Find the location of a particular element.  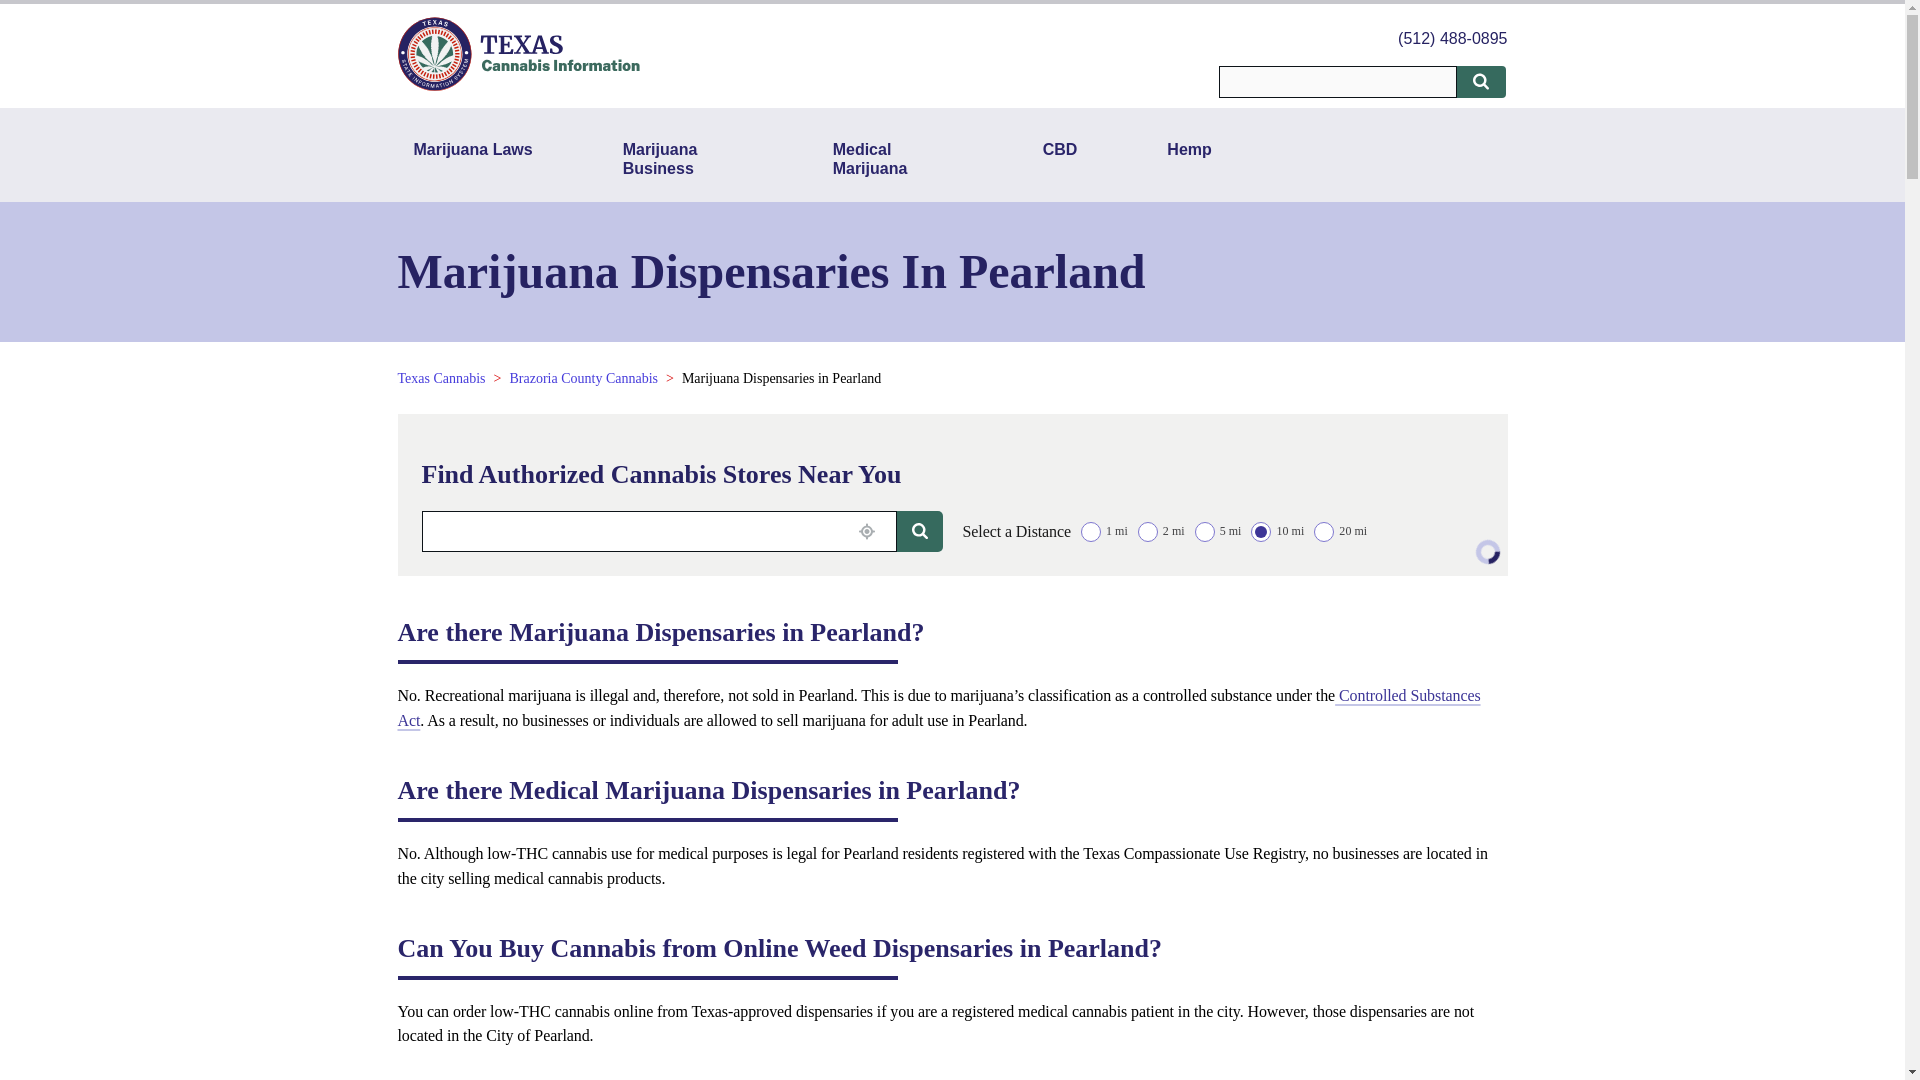

CBD is located at coordinates (1060, 158).